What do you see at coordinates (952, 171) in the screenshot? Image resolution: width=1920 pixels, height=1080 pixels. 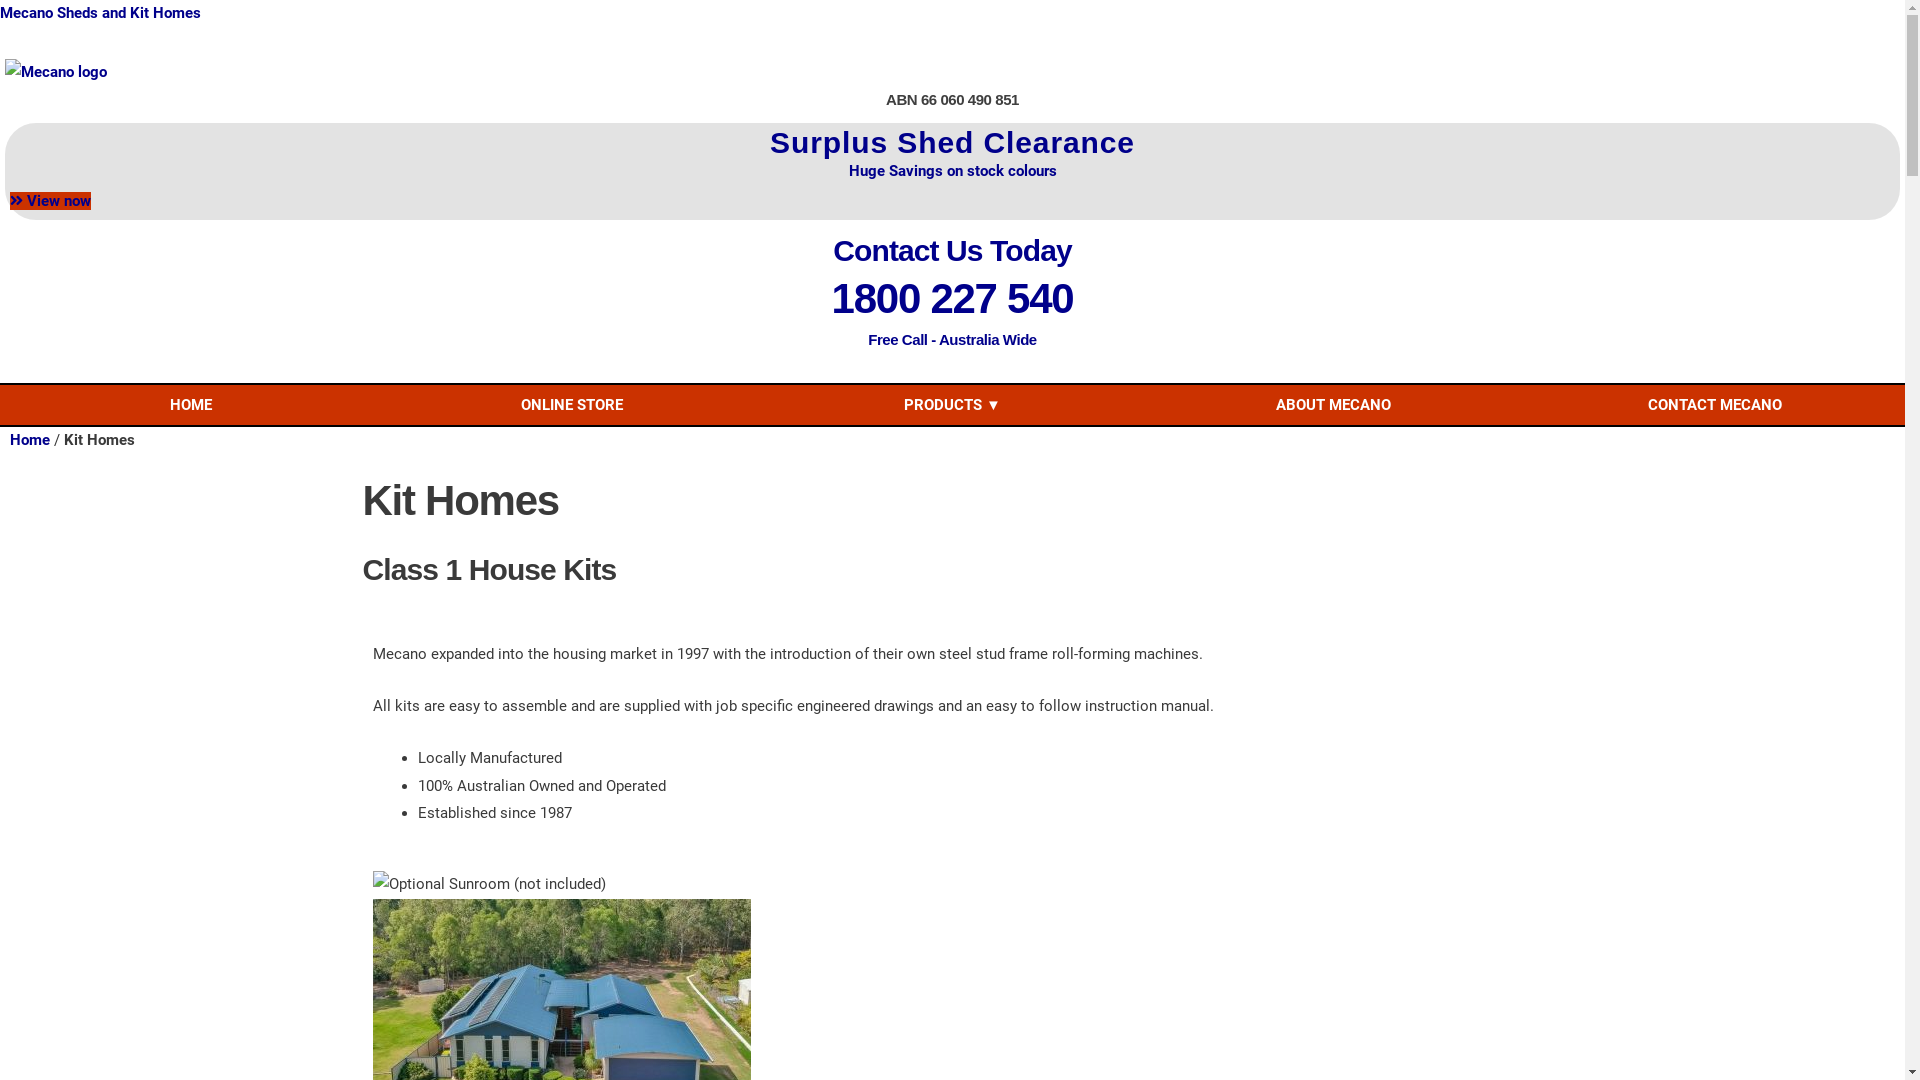 I see `Huge Savings on stock colours` at bounding box center [952, 171].